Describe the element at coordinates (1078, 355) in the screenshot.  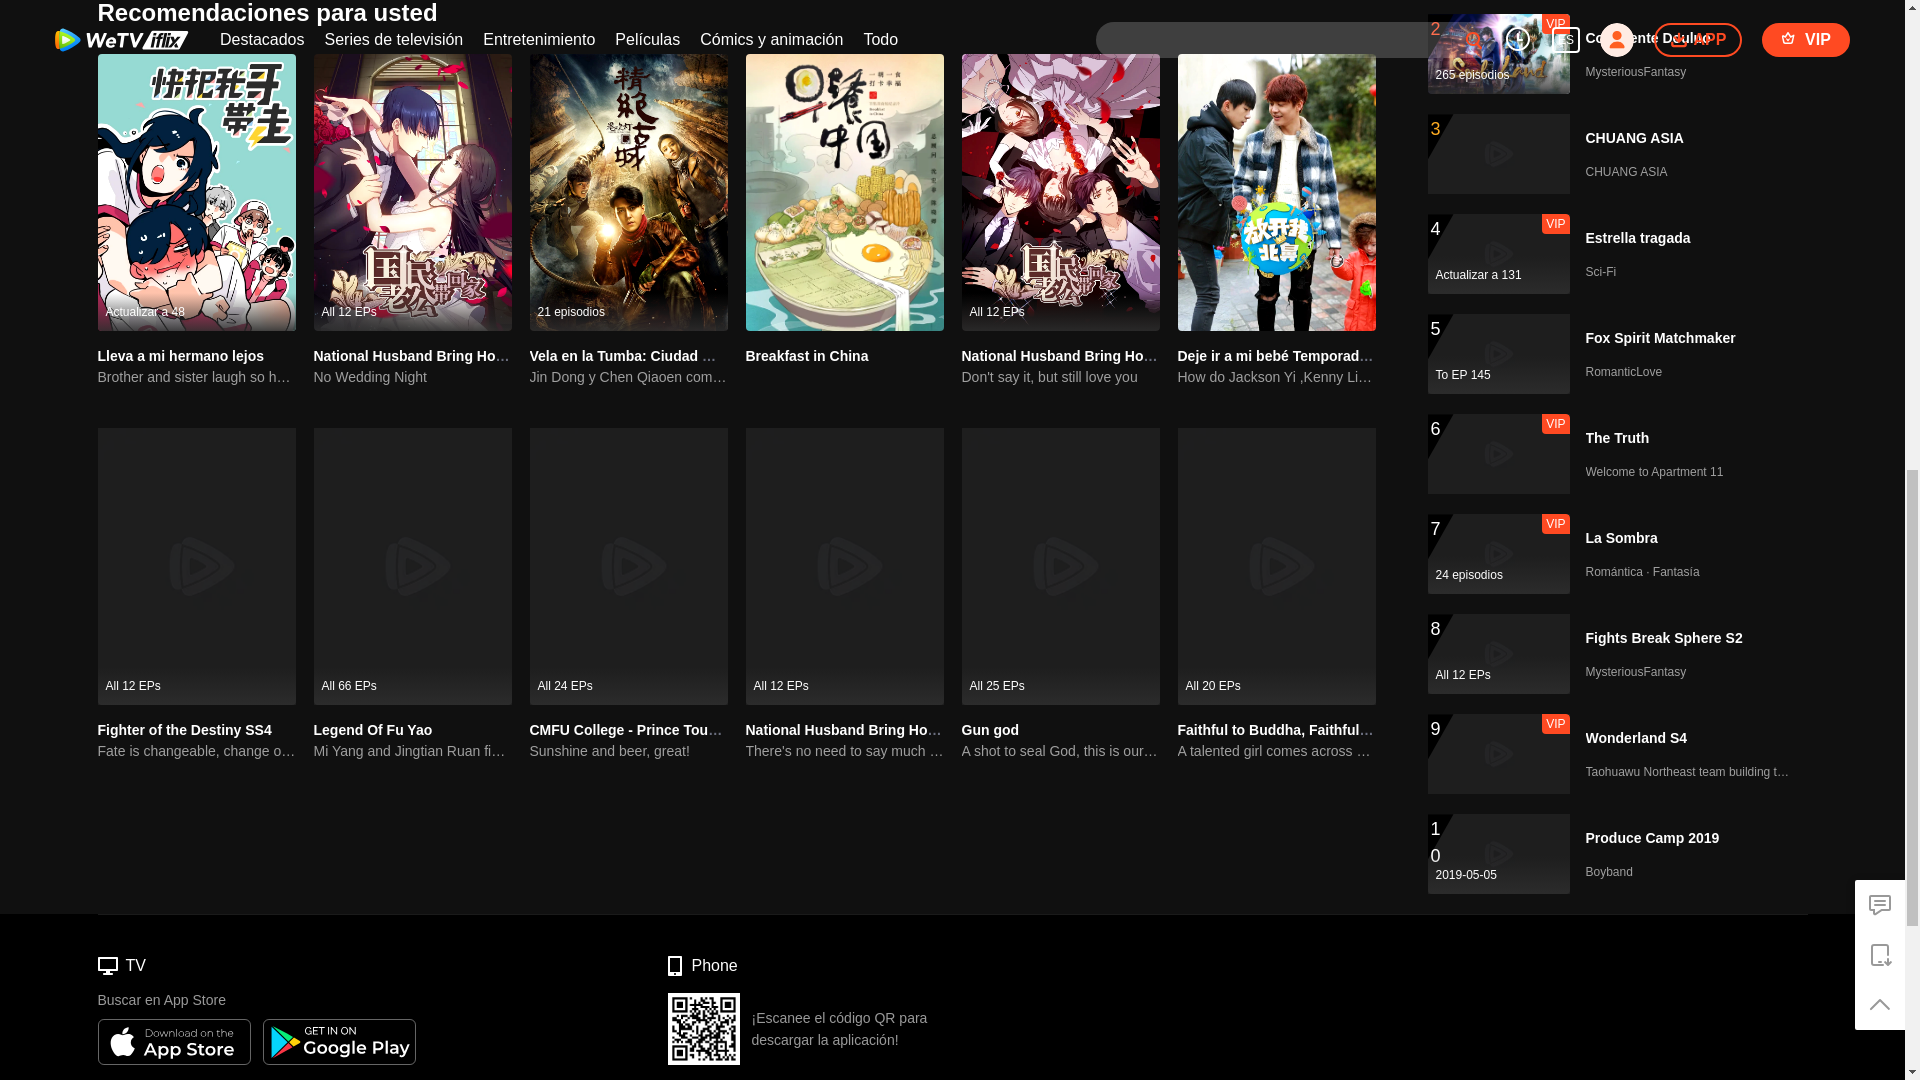
I see `National Husband Bring Home SS2` at that location.